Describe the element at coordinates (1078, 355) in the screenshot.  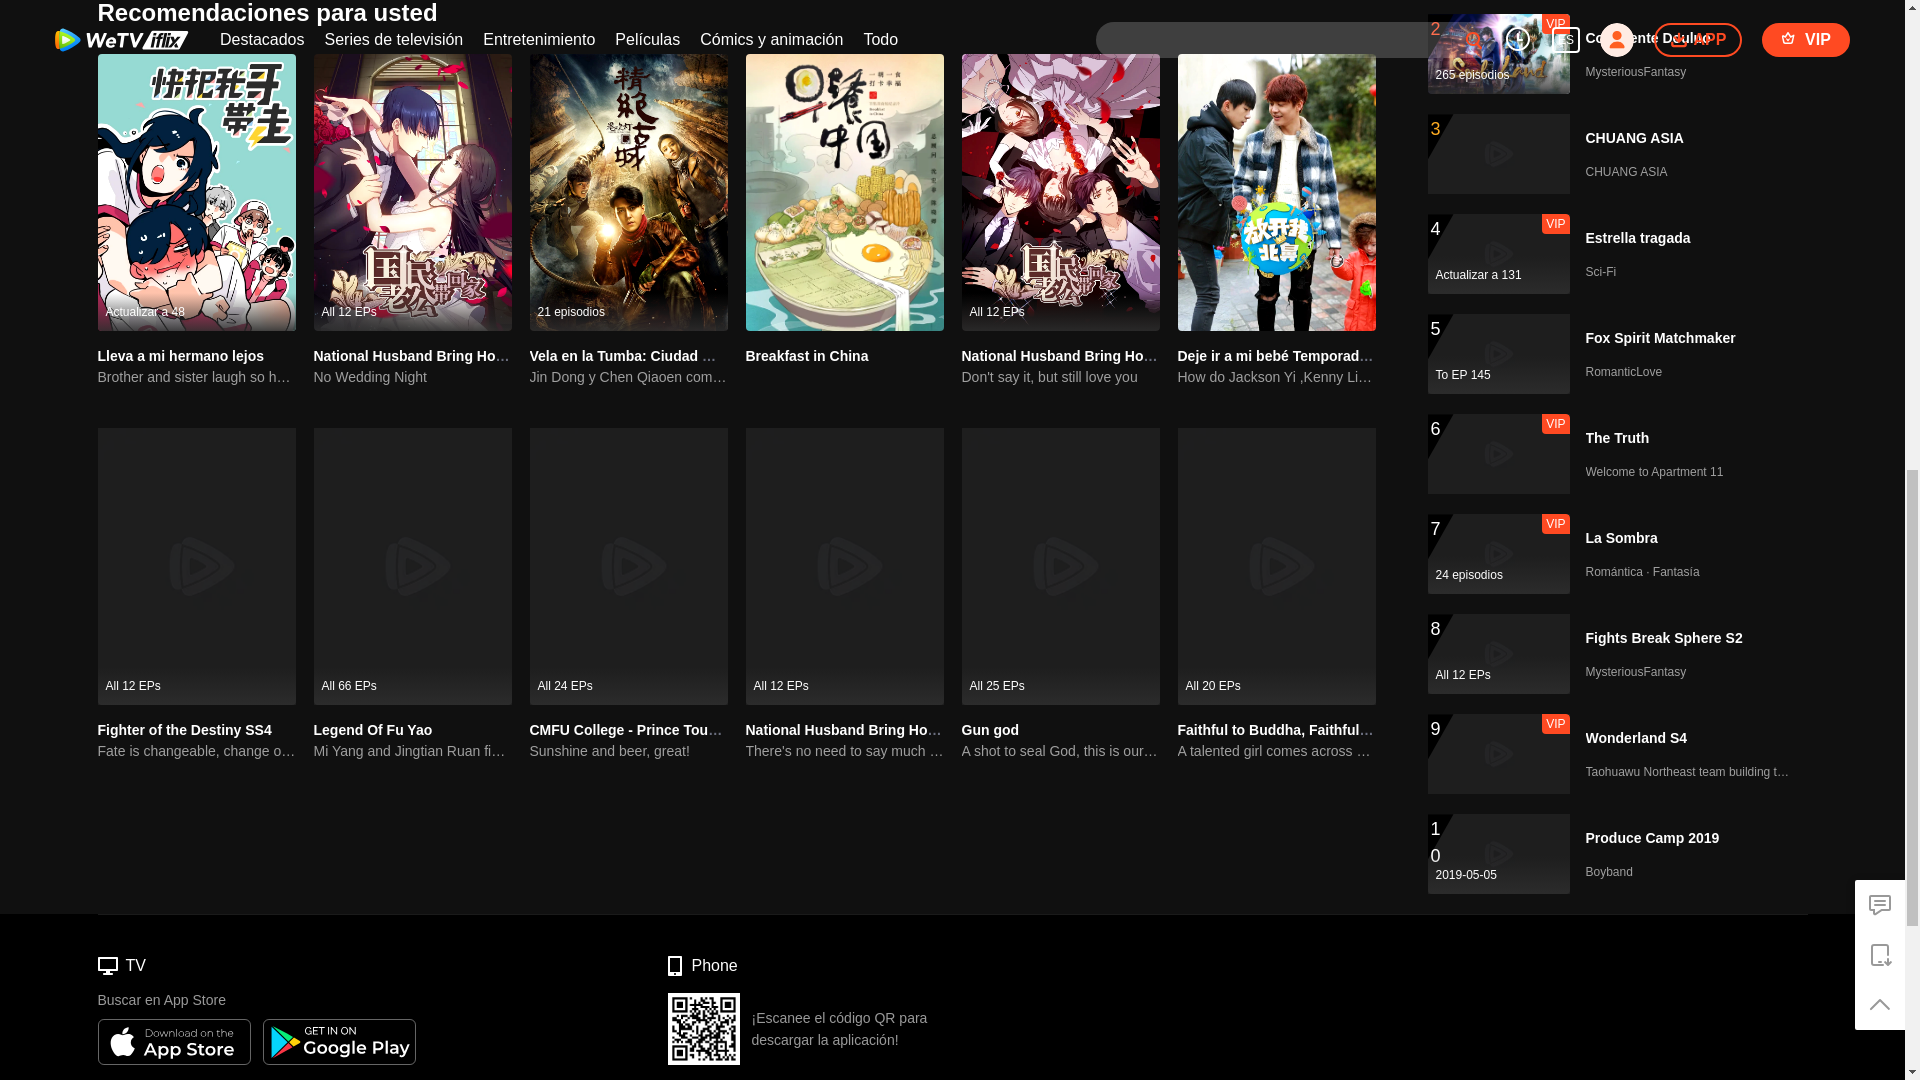
I see `National Husband Bring Home SS2` at that location.